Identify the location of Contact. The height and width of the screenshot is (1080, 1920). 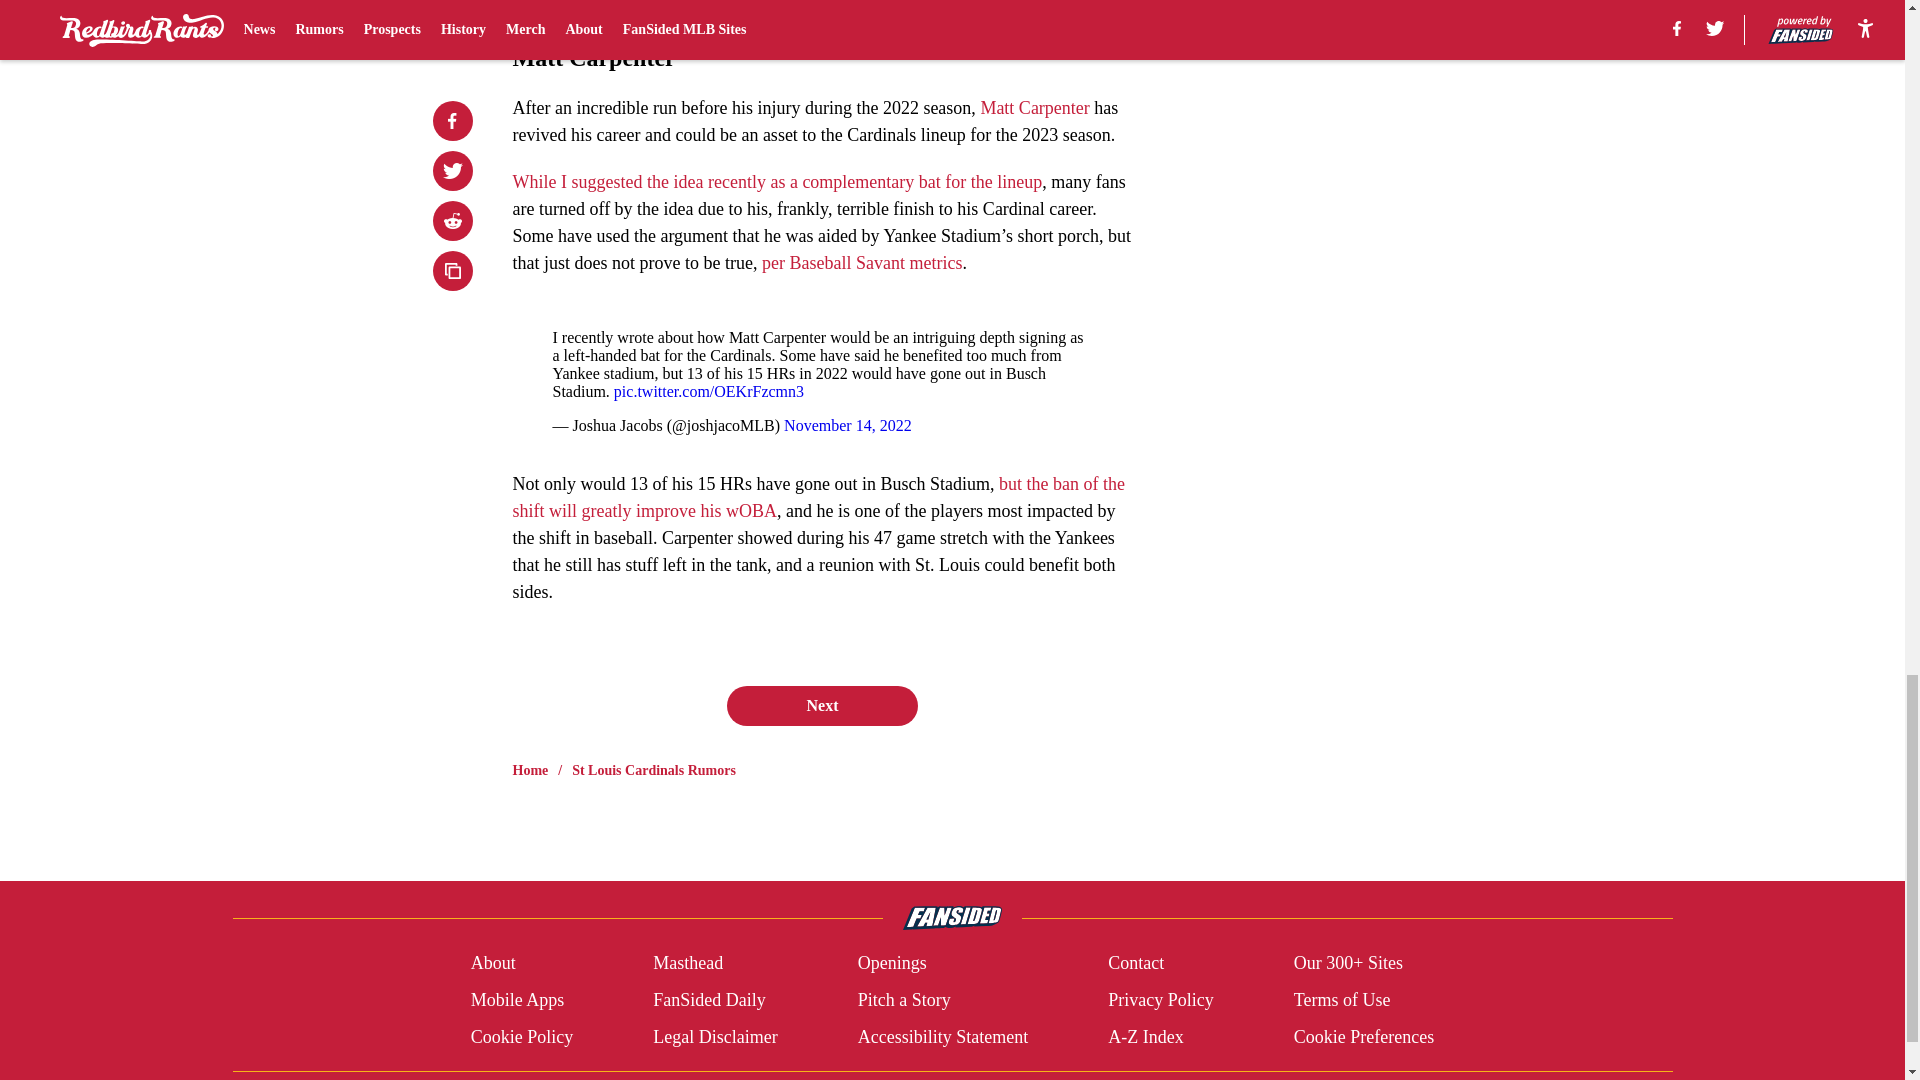
(1135, 964).